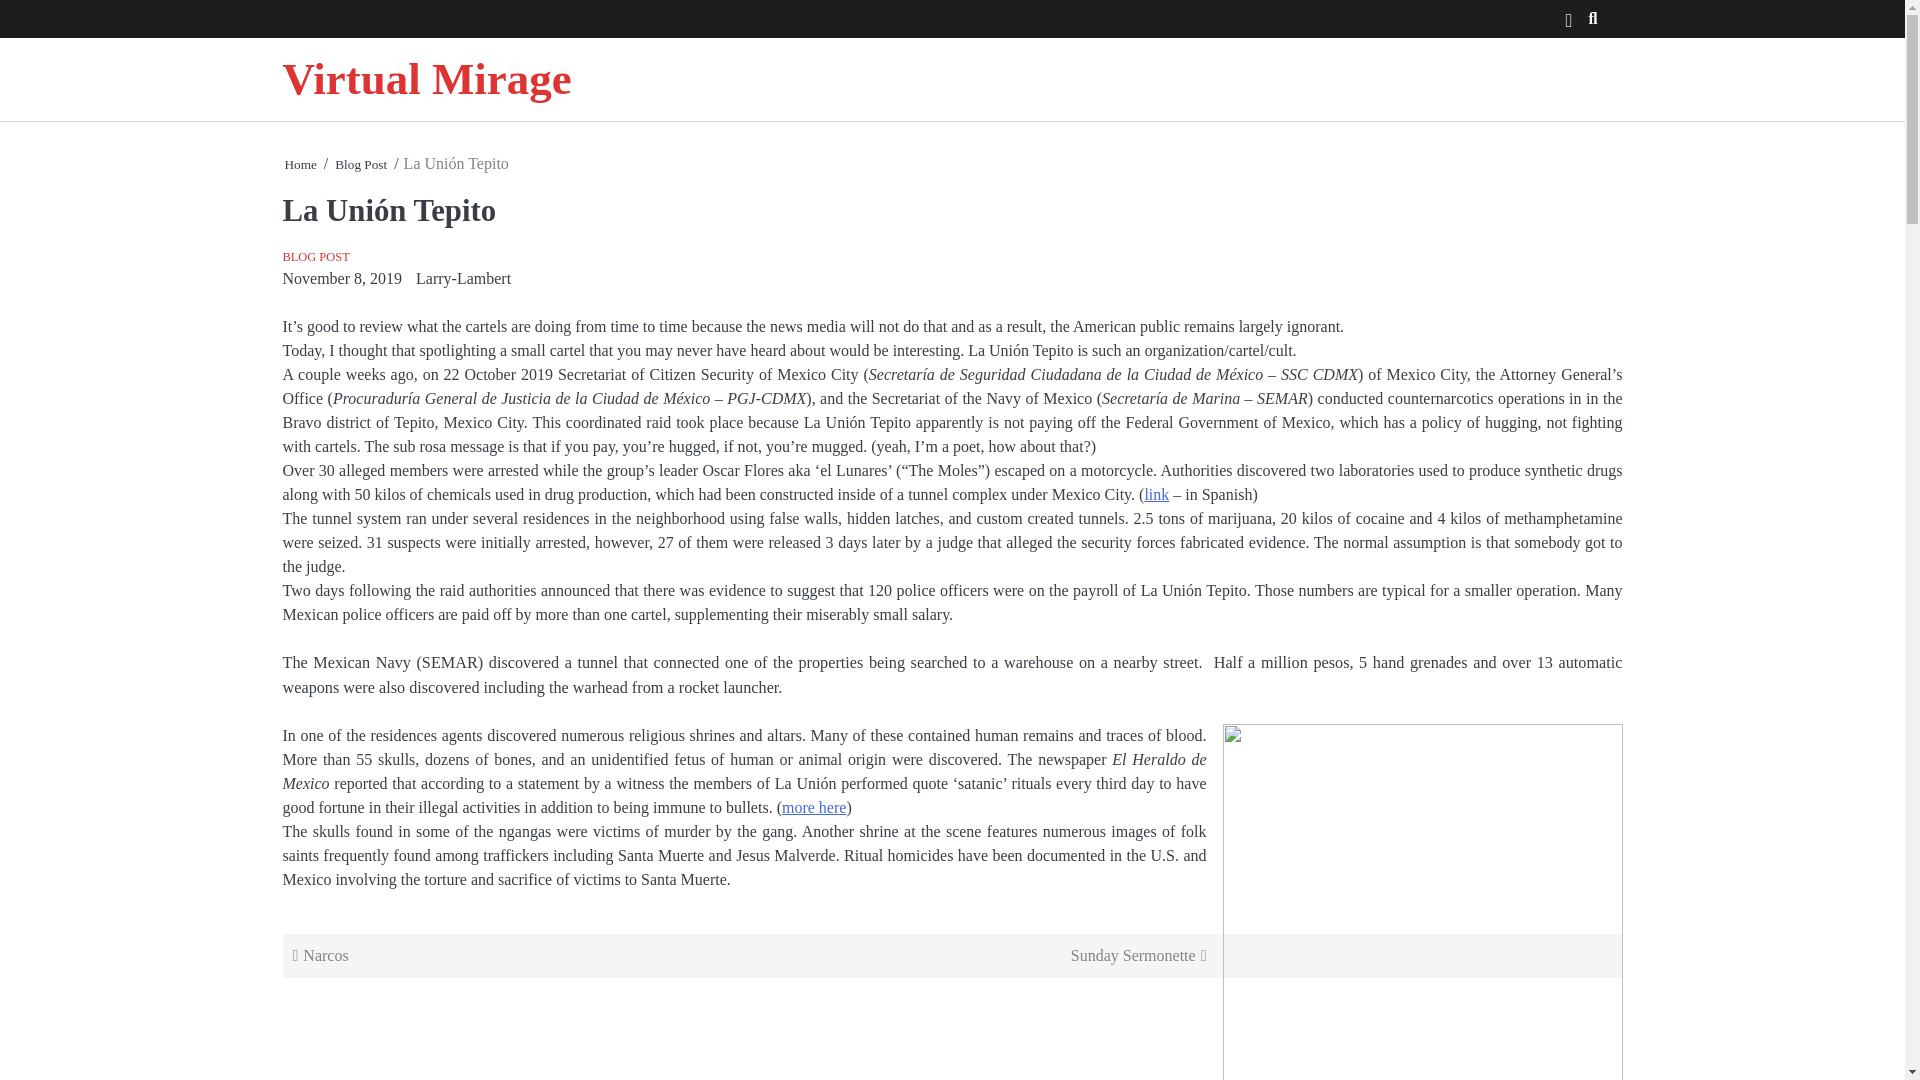  I want to click on Virtual Mirage, so click(426, 78).